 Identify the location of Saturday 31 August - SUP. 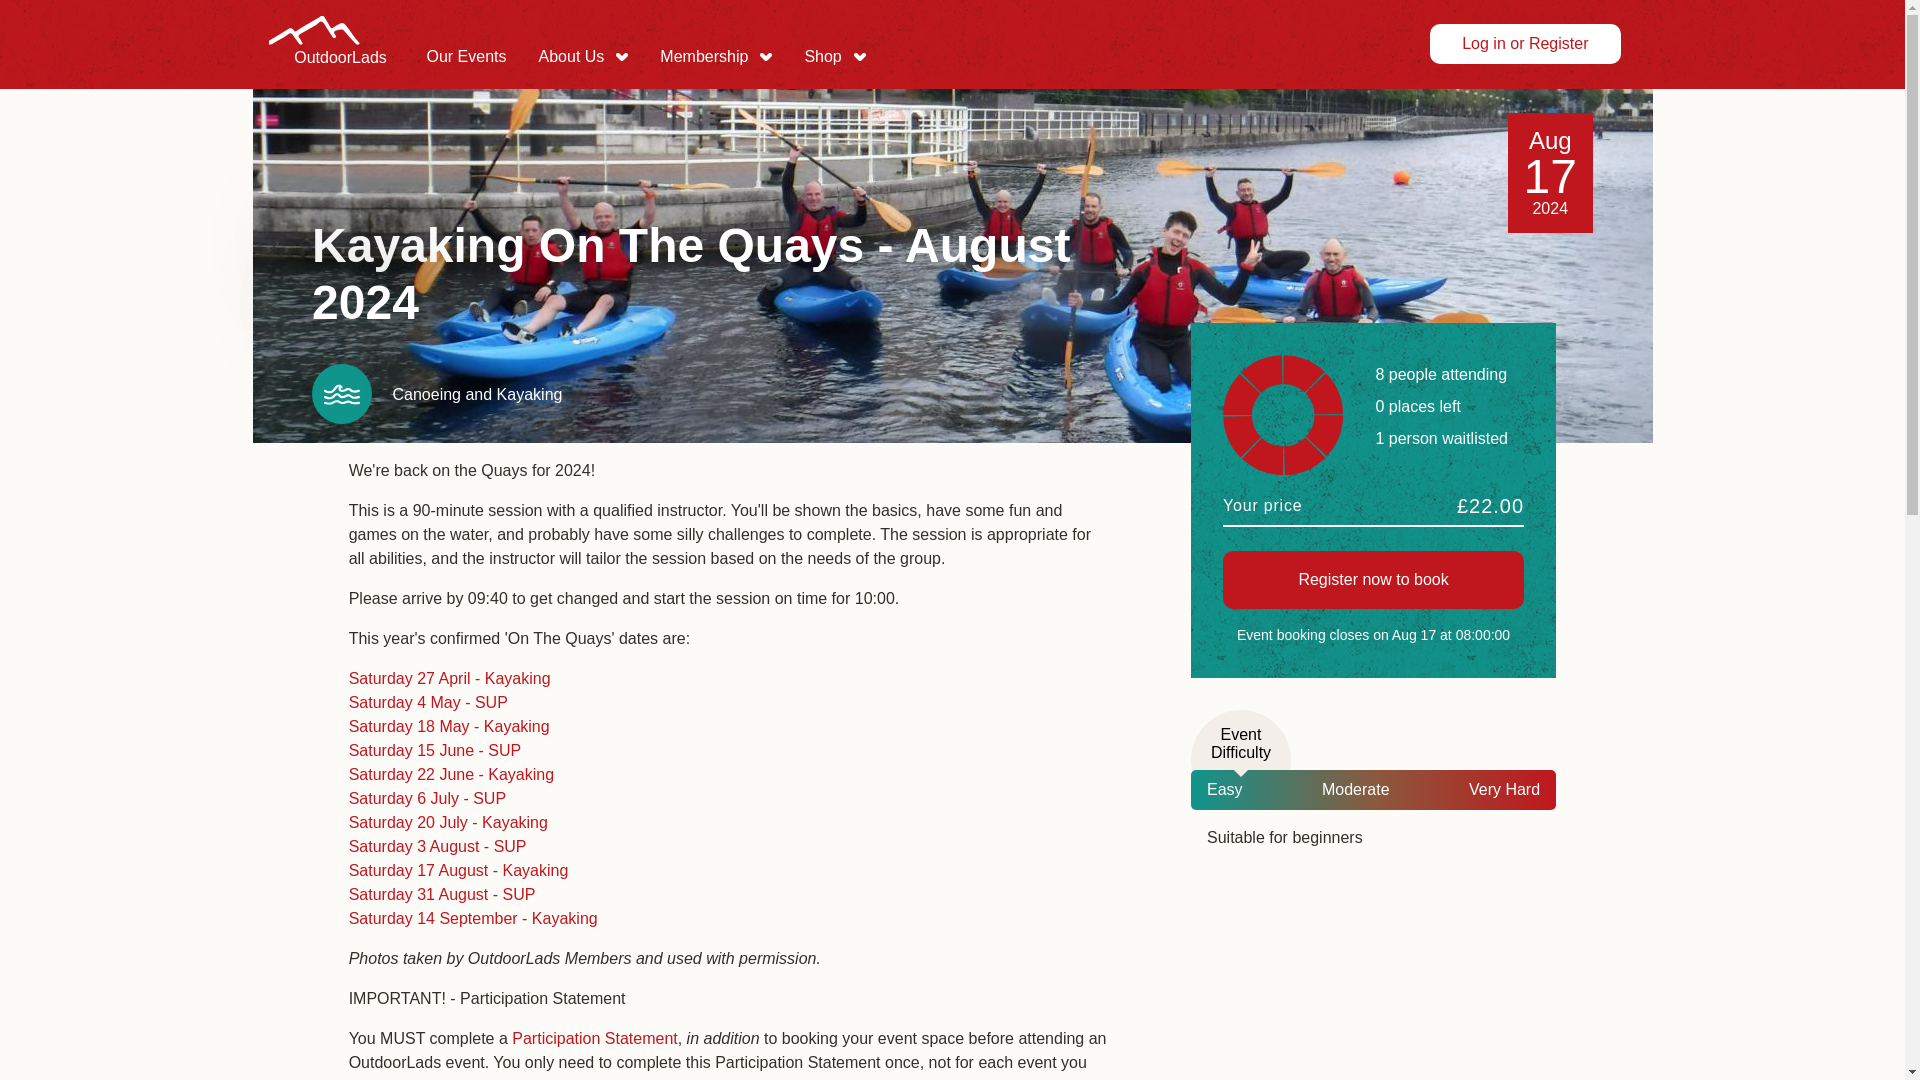
(442, 894).